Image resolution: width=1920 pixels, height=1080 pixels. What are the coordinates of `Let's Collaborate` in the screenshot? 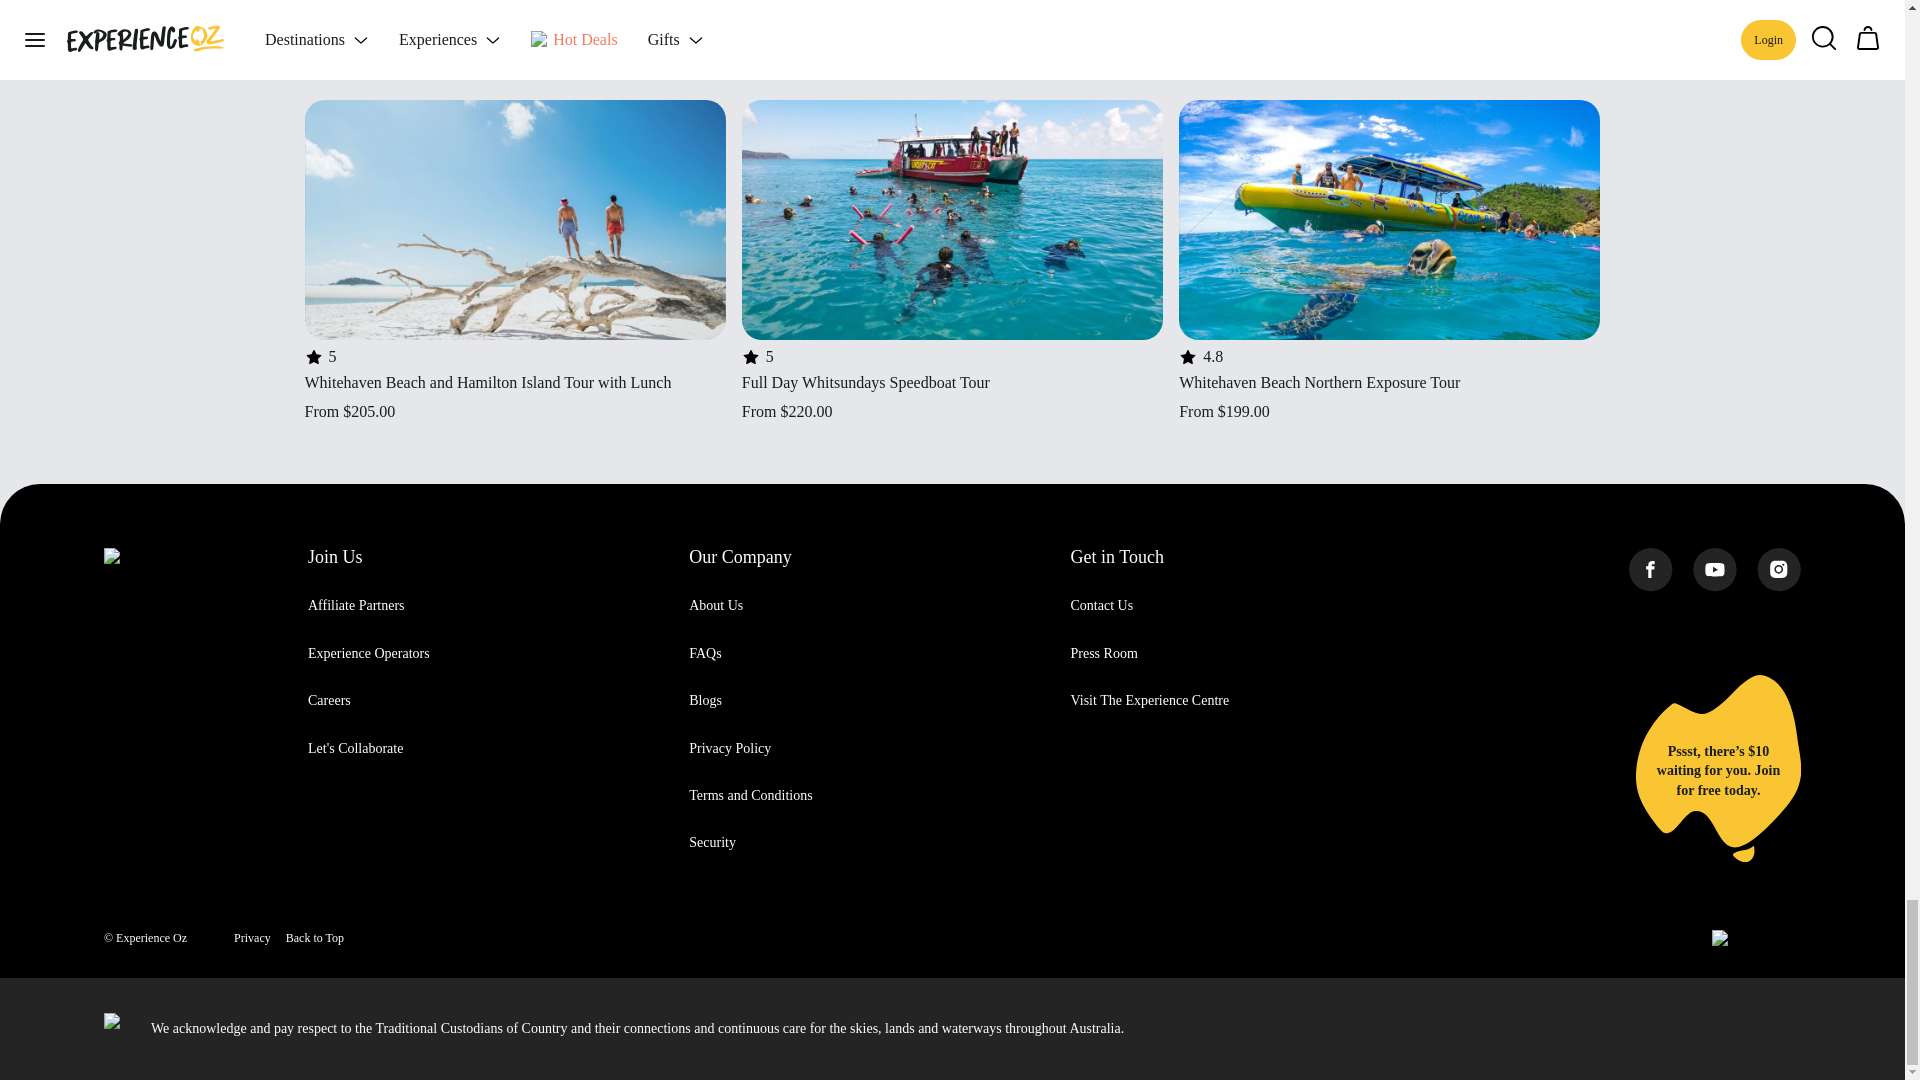 It's located at (355, 748).